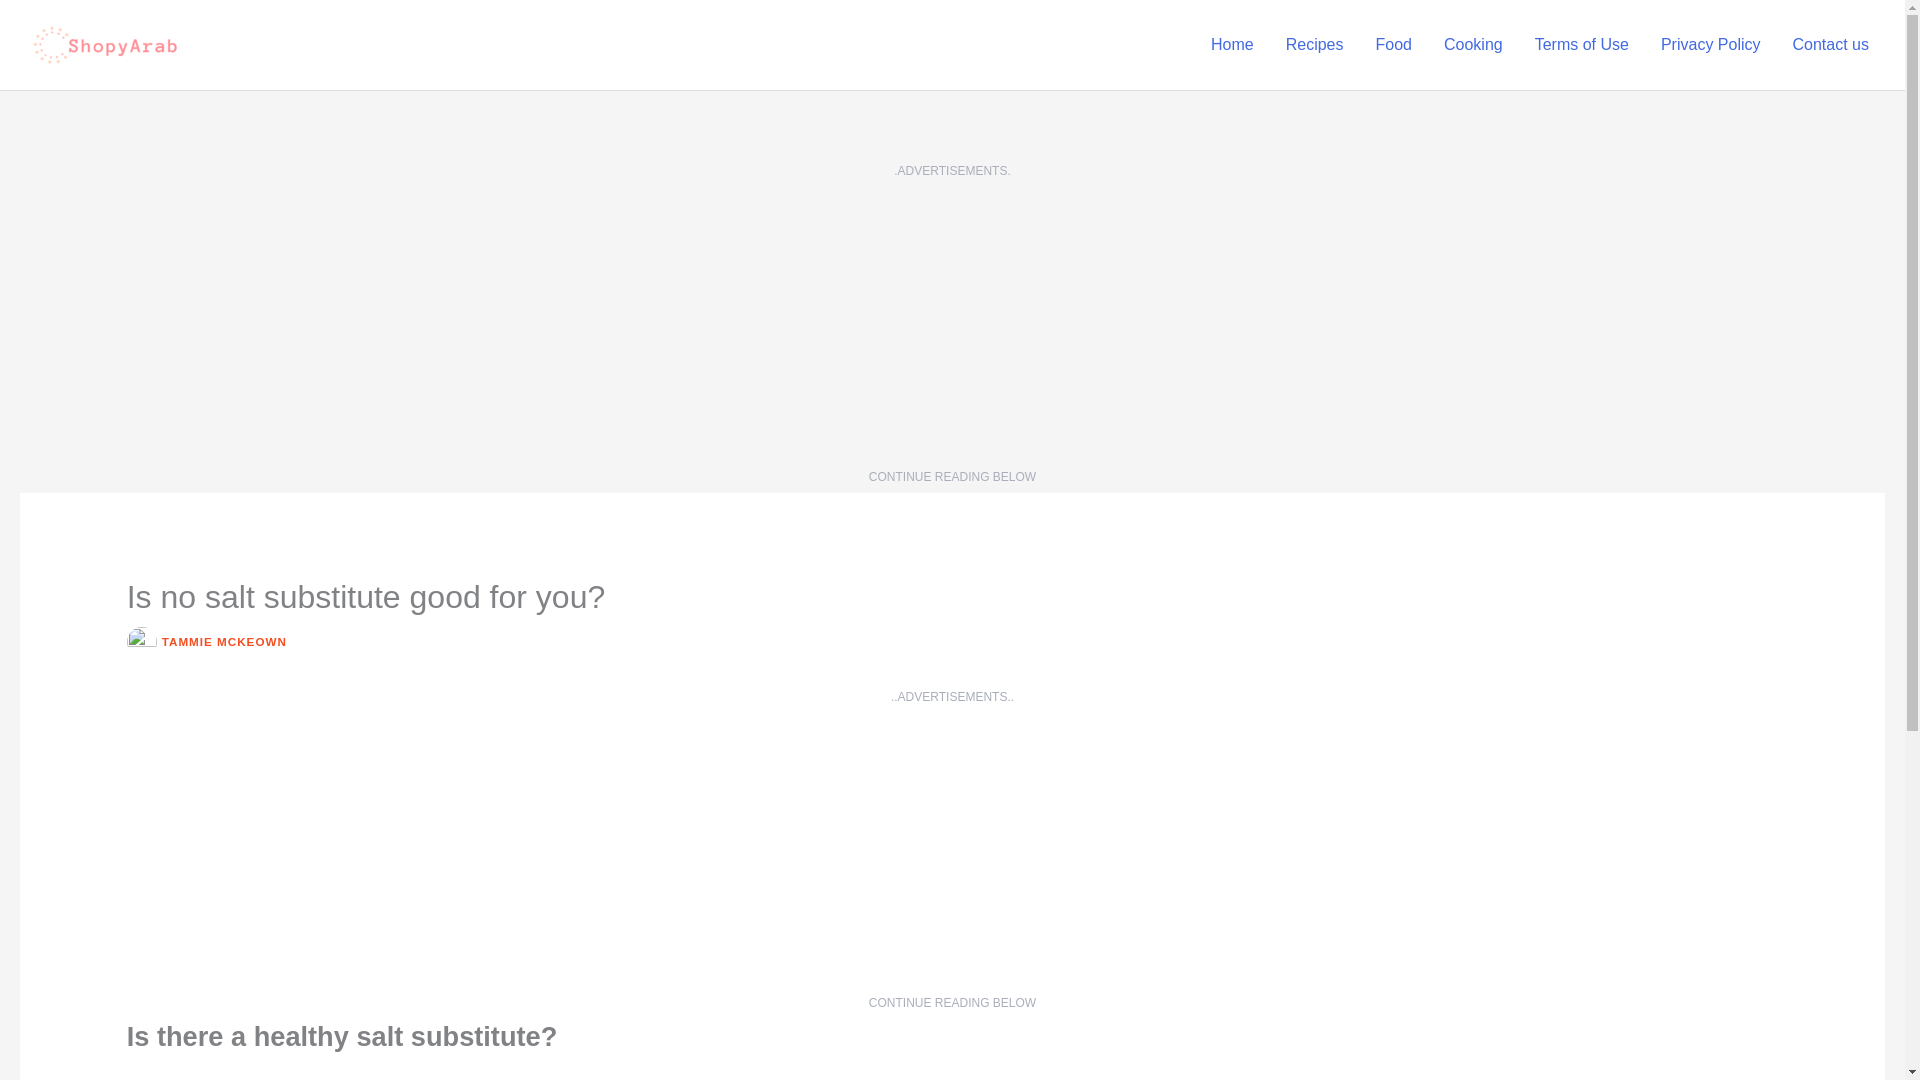 This screenshot has width=1920, height=1080. What do you see at coordinates (1394, 44) in the screenshot?
I see `Food` at bounding box center [1394, 44].